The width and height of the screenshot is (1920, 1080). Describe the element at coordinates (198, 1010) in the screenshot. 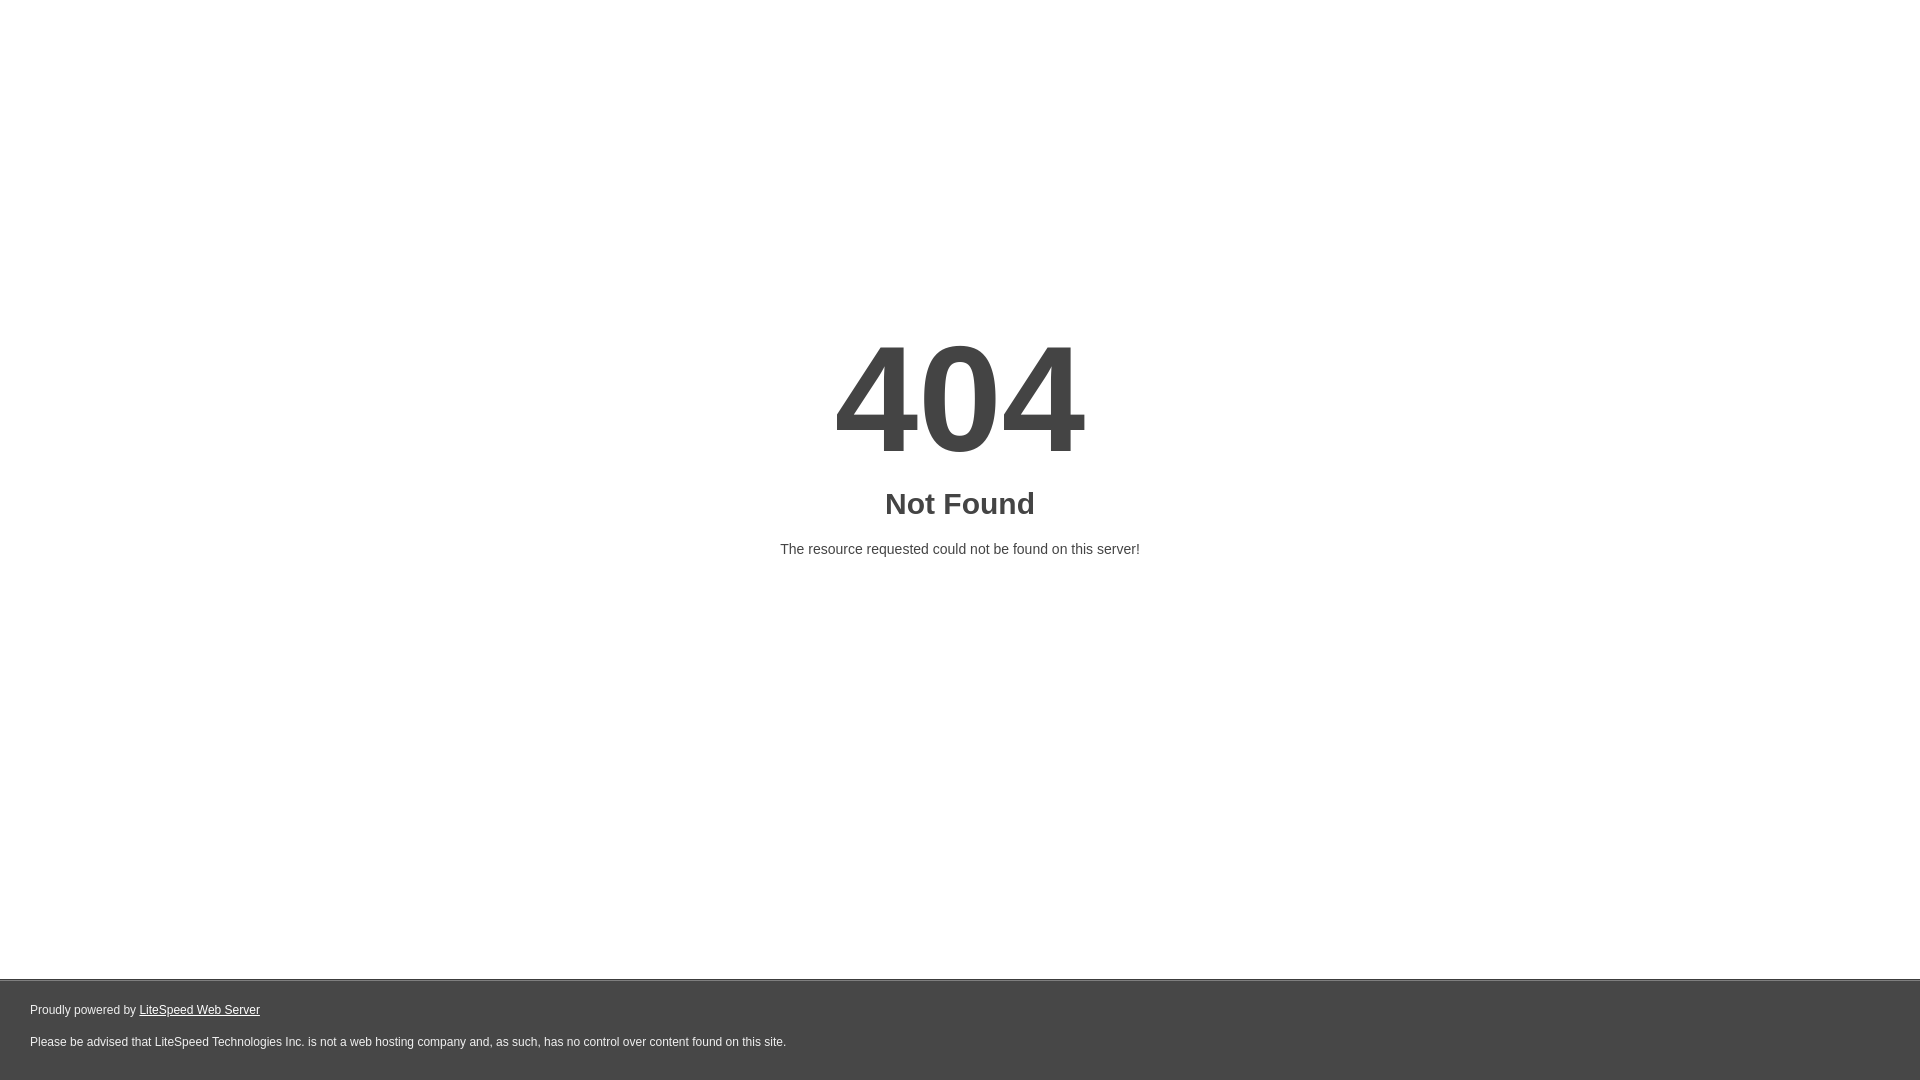

I see `LiteSpeed Web Server` at that location.